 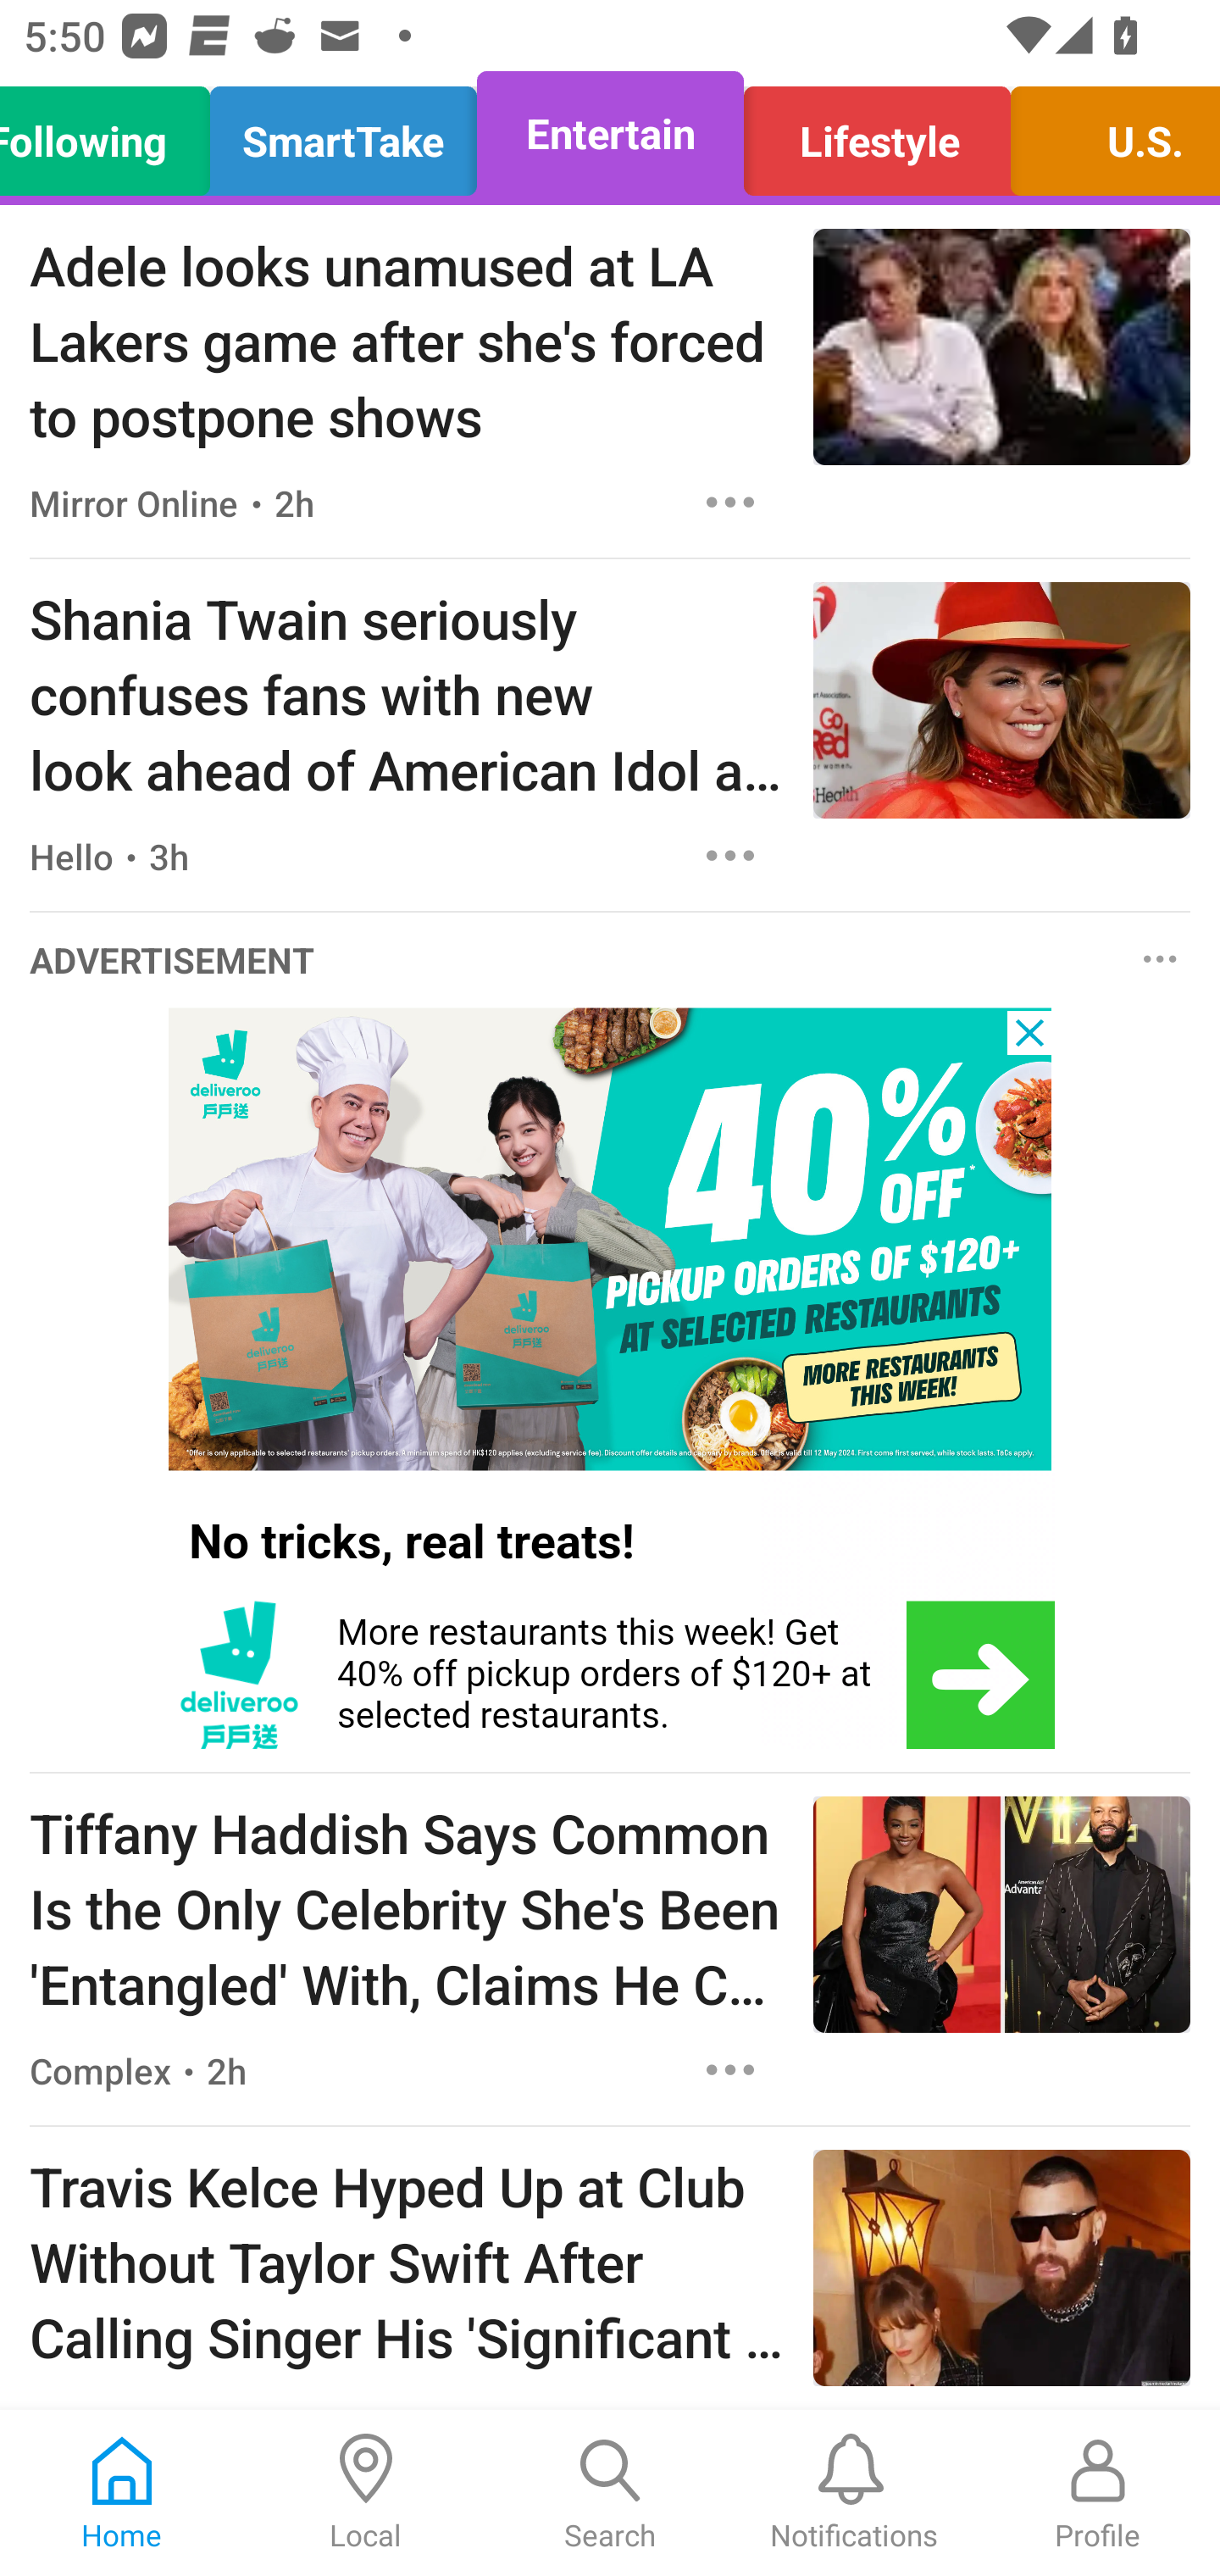 What do you see at coordinates (366, 2493) in the screenshot?
I see `Local` at bounding box center [366, 2493].